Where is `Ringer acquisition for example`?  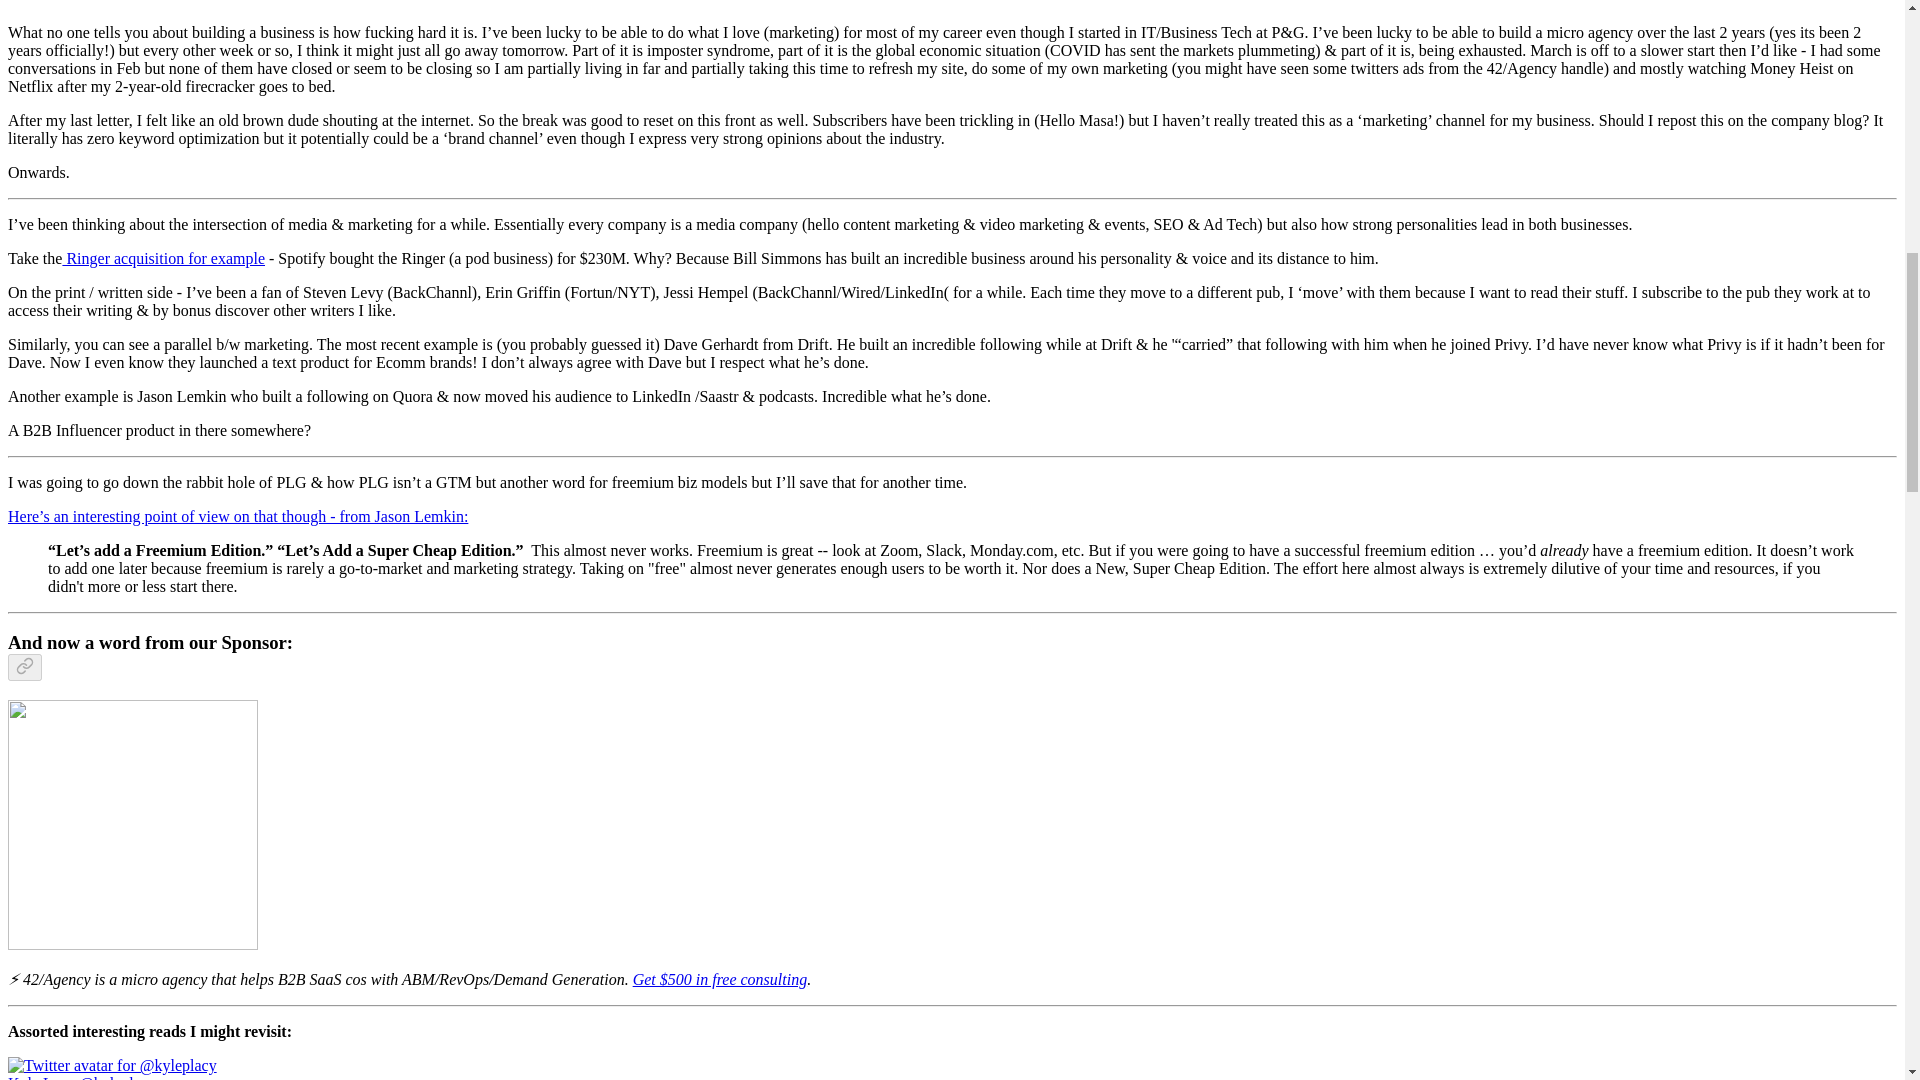
Ringer acquisition for example is located at coordinates (162, 258).